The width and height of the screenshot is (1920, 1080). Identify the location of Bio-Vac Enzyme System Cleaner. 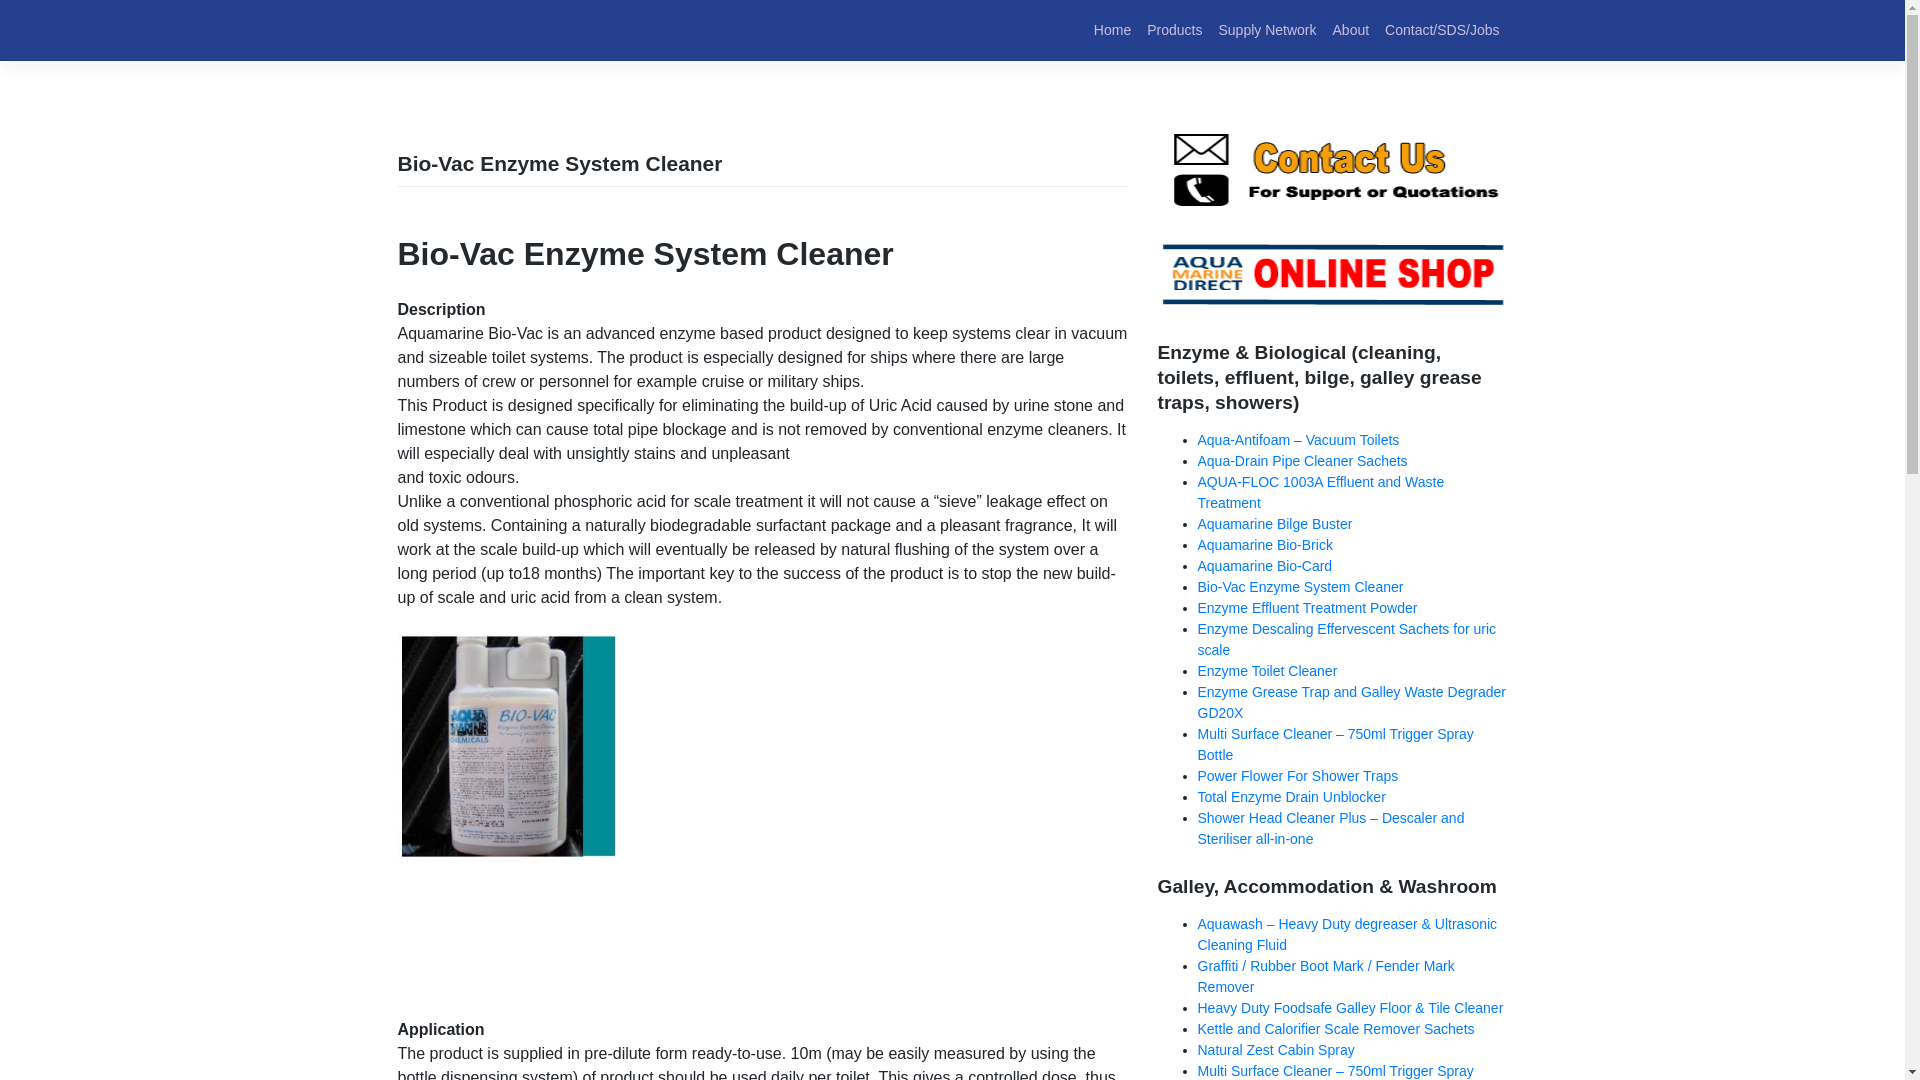
(1300, 586).